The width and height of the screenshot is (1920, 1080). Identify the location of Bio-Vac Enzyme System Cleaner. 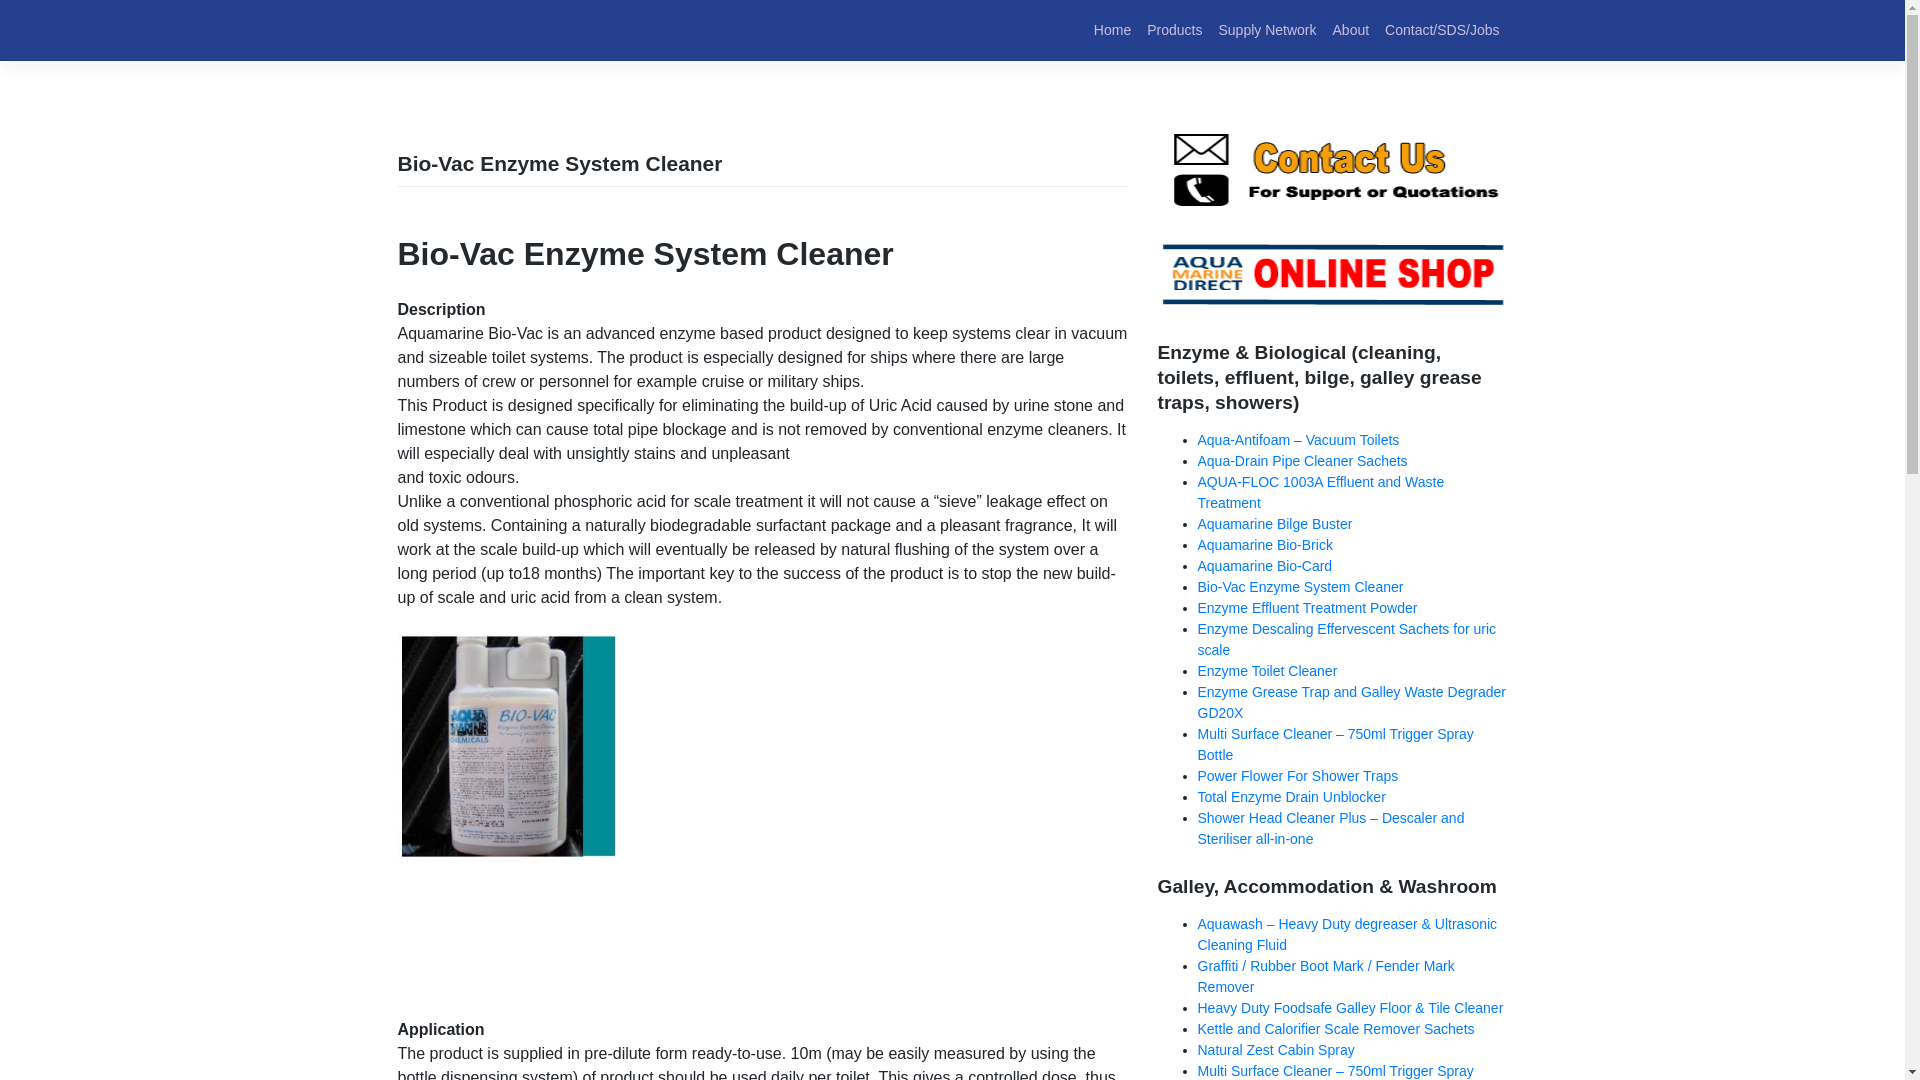
(1300, 586).